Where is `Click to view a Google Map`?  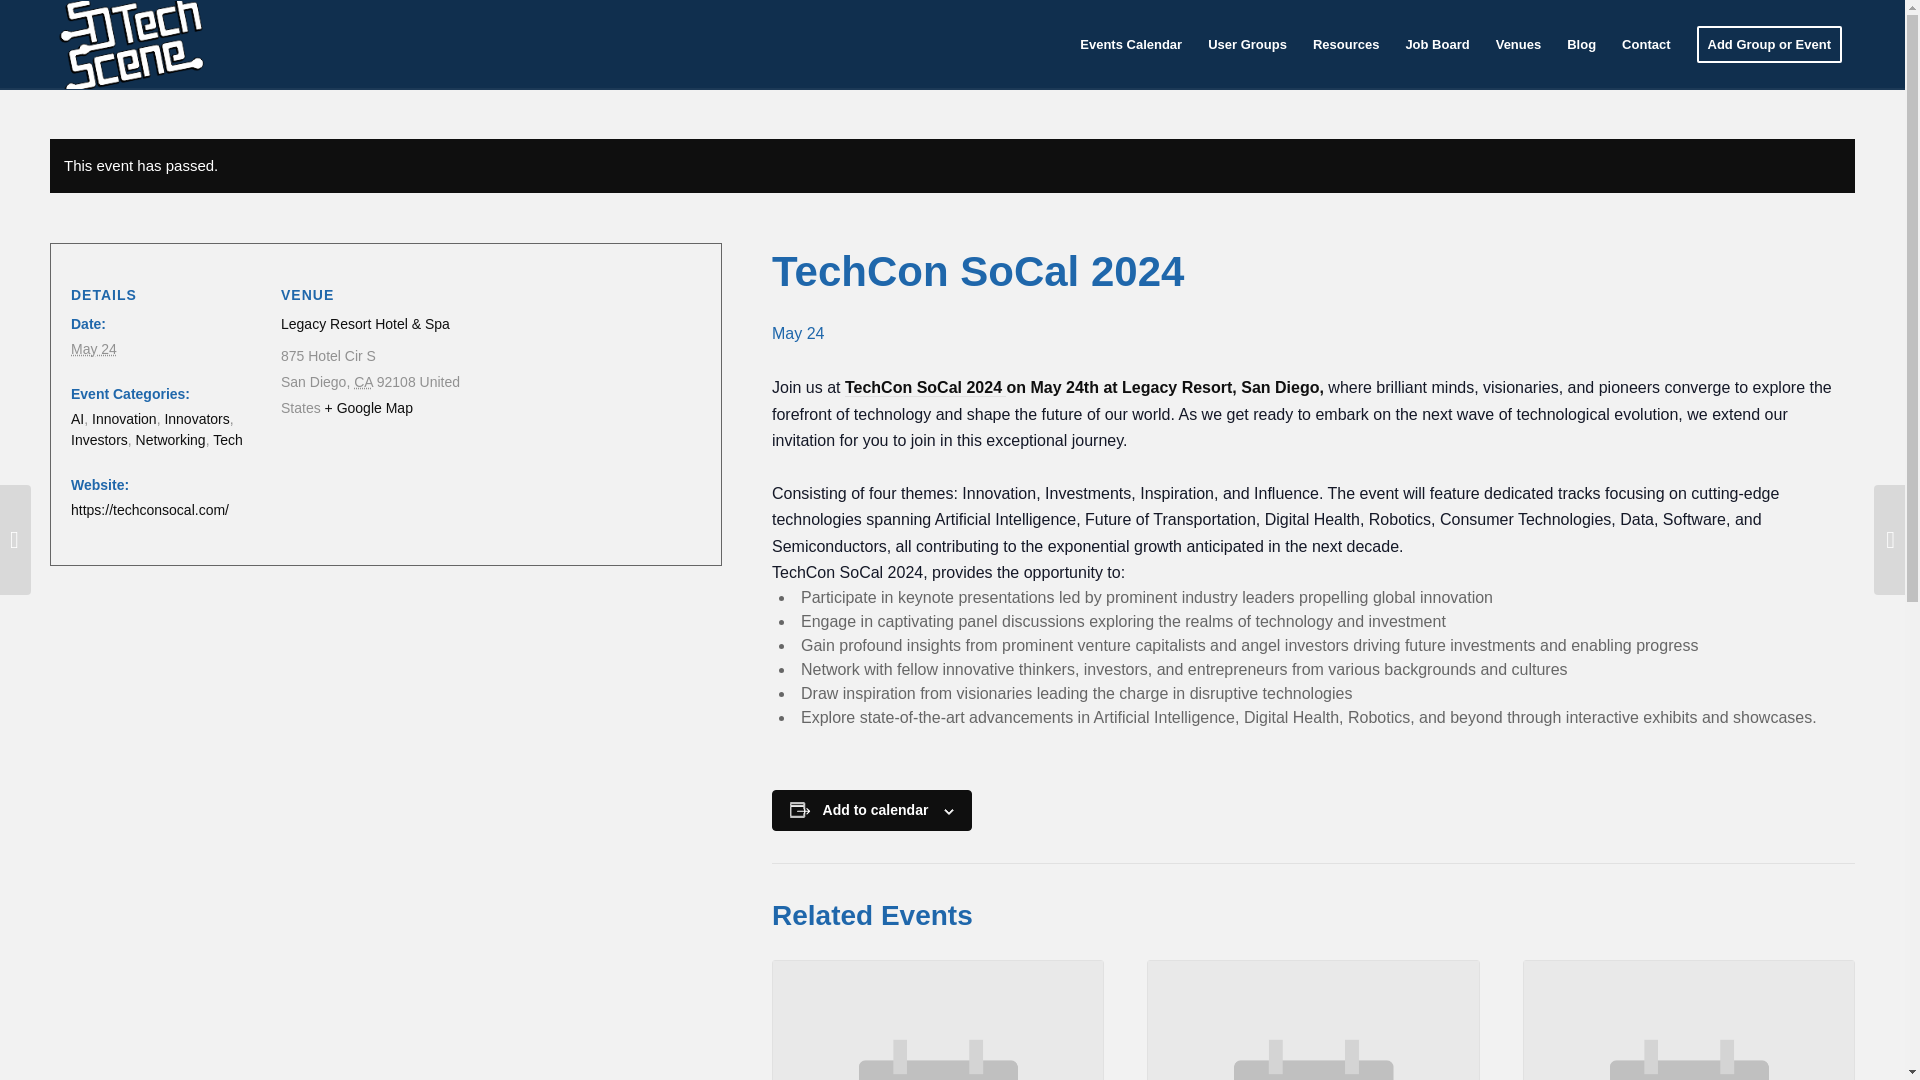
Click to view a Google Map is located at coordinates (368, 407).